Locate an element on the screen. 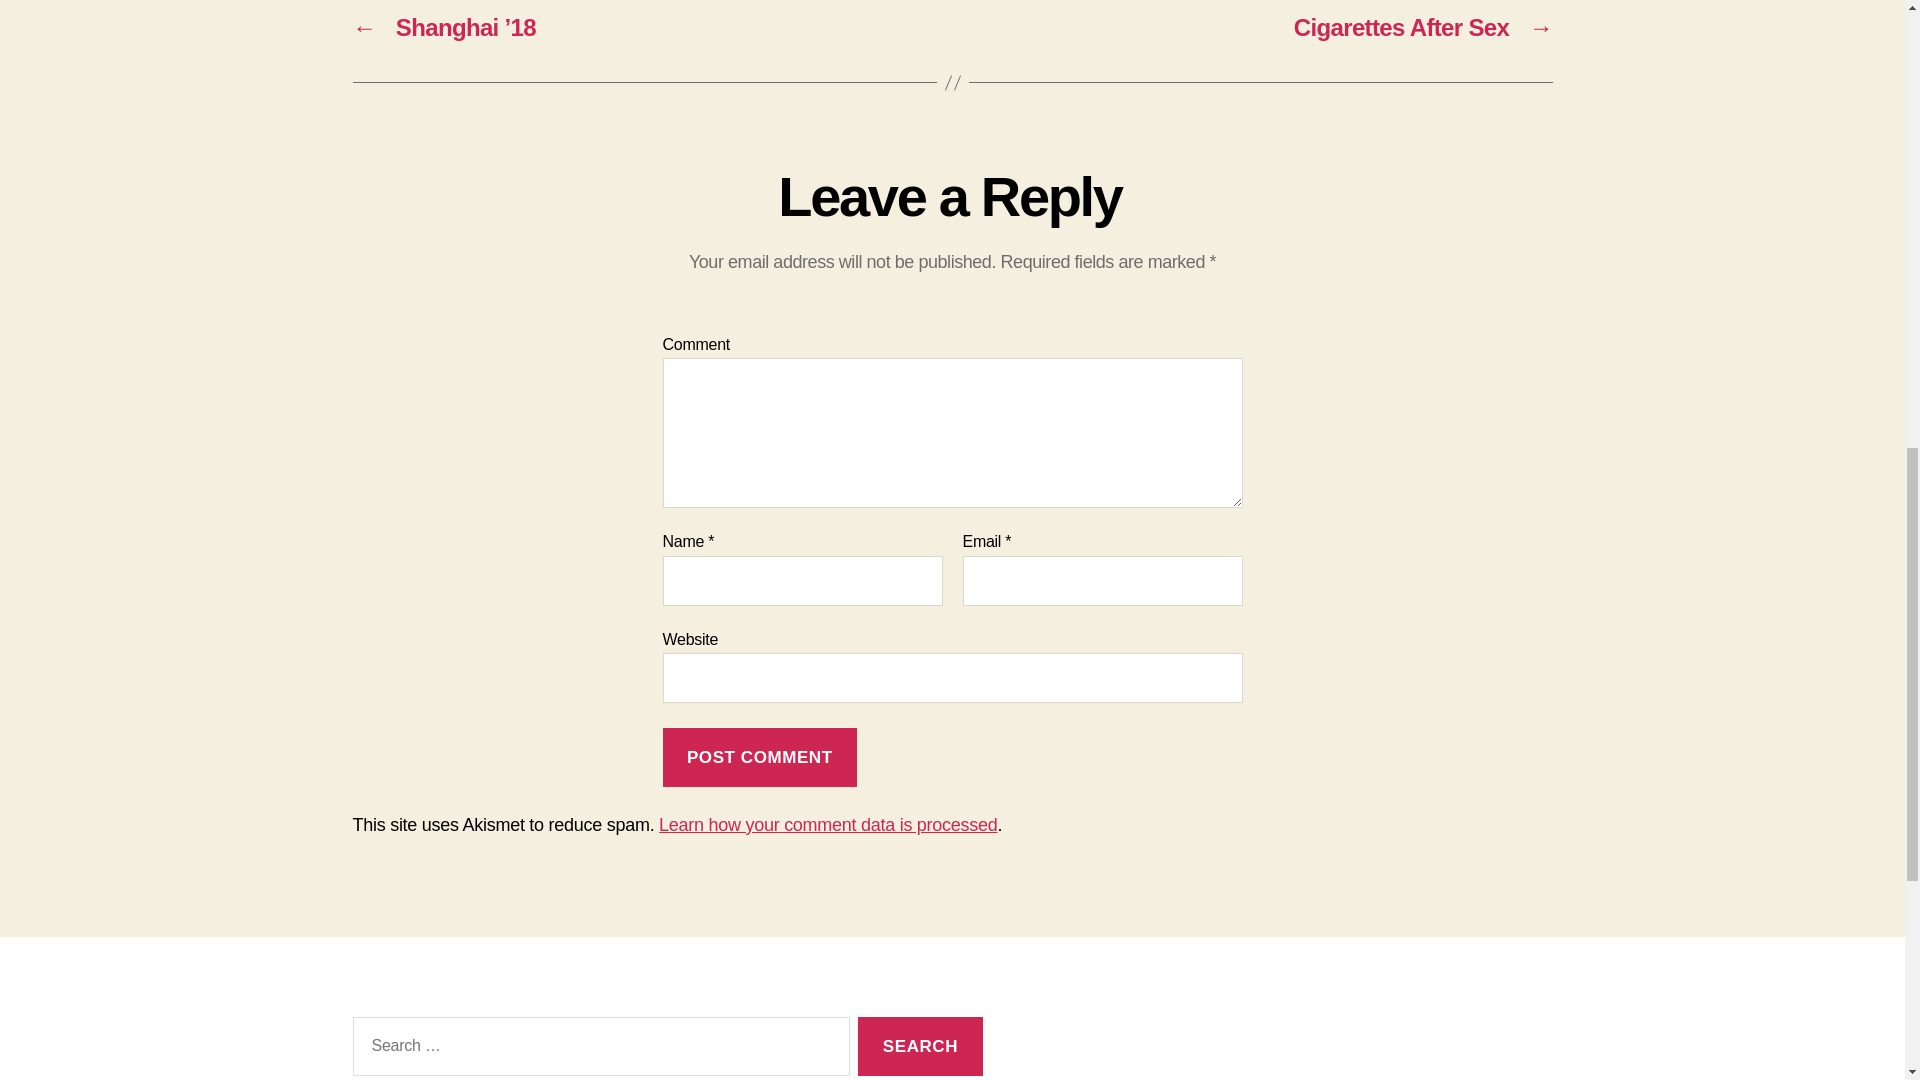 This screenshot has width=1920, height=1080. Learn how your comment data is processed is located at coordinates (827, 824).